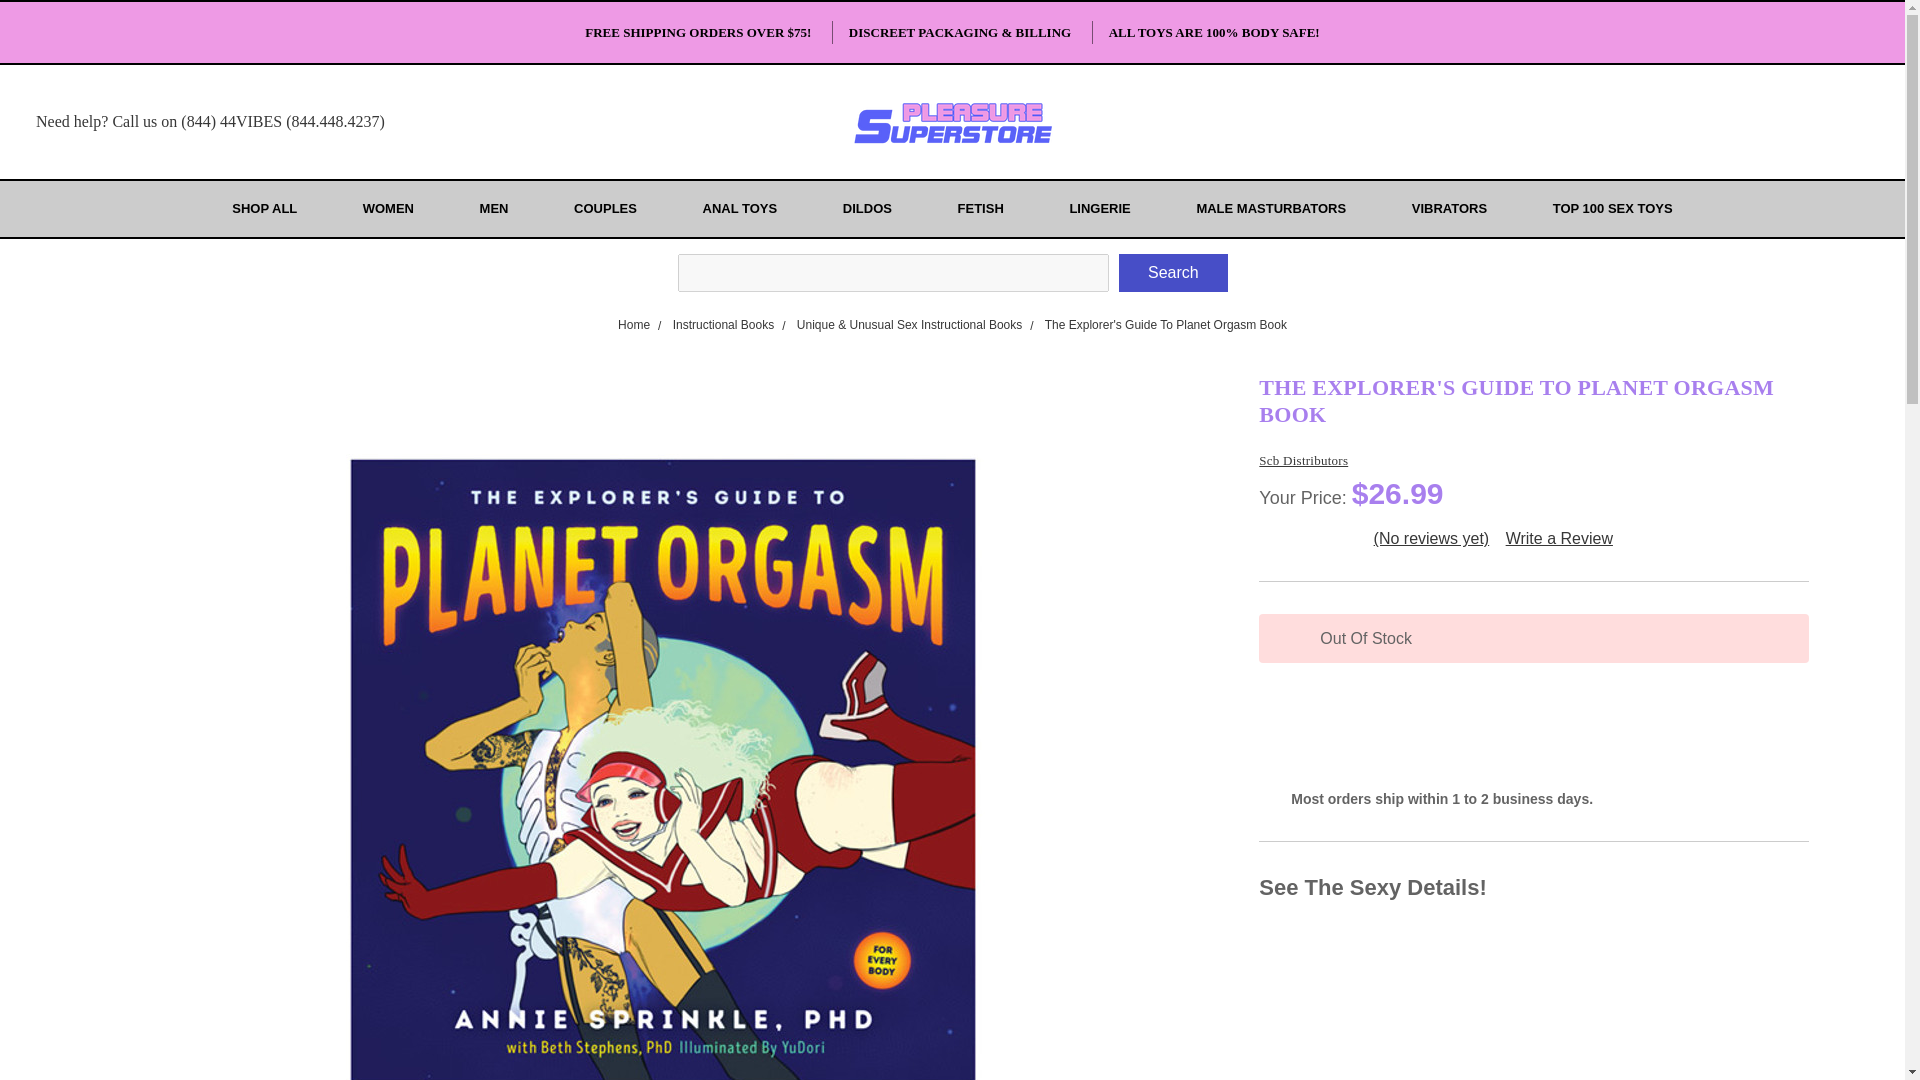  Describe the element at coordinates (272, 208) in the screenshot. I see `SHOP ALL` at that location.